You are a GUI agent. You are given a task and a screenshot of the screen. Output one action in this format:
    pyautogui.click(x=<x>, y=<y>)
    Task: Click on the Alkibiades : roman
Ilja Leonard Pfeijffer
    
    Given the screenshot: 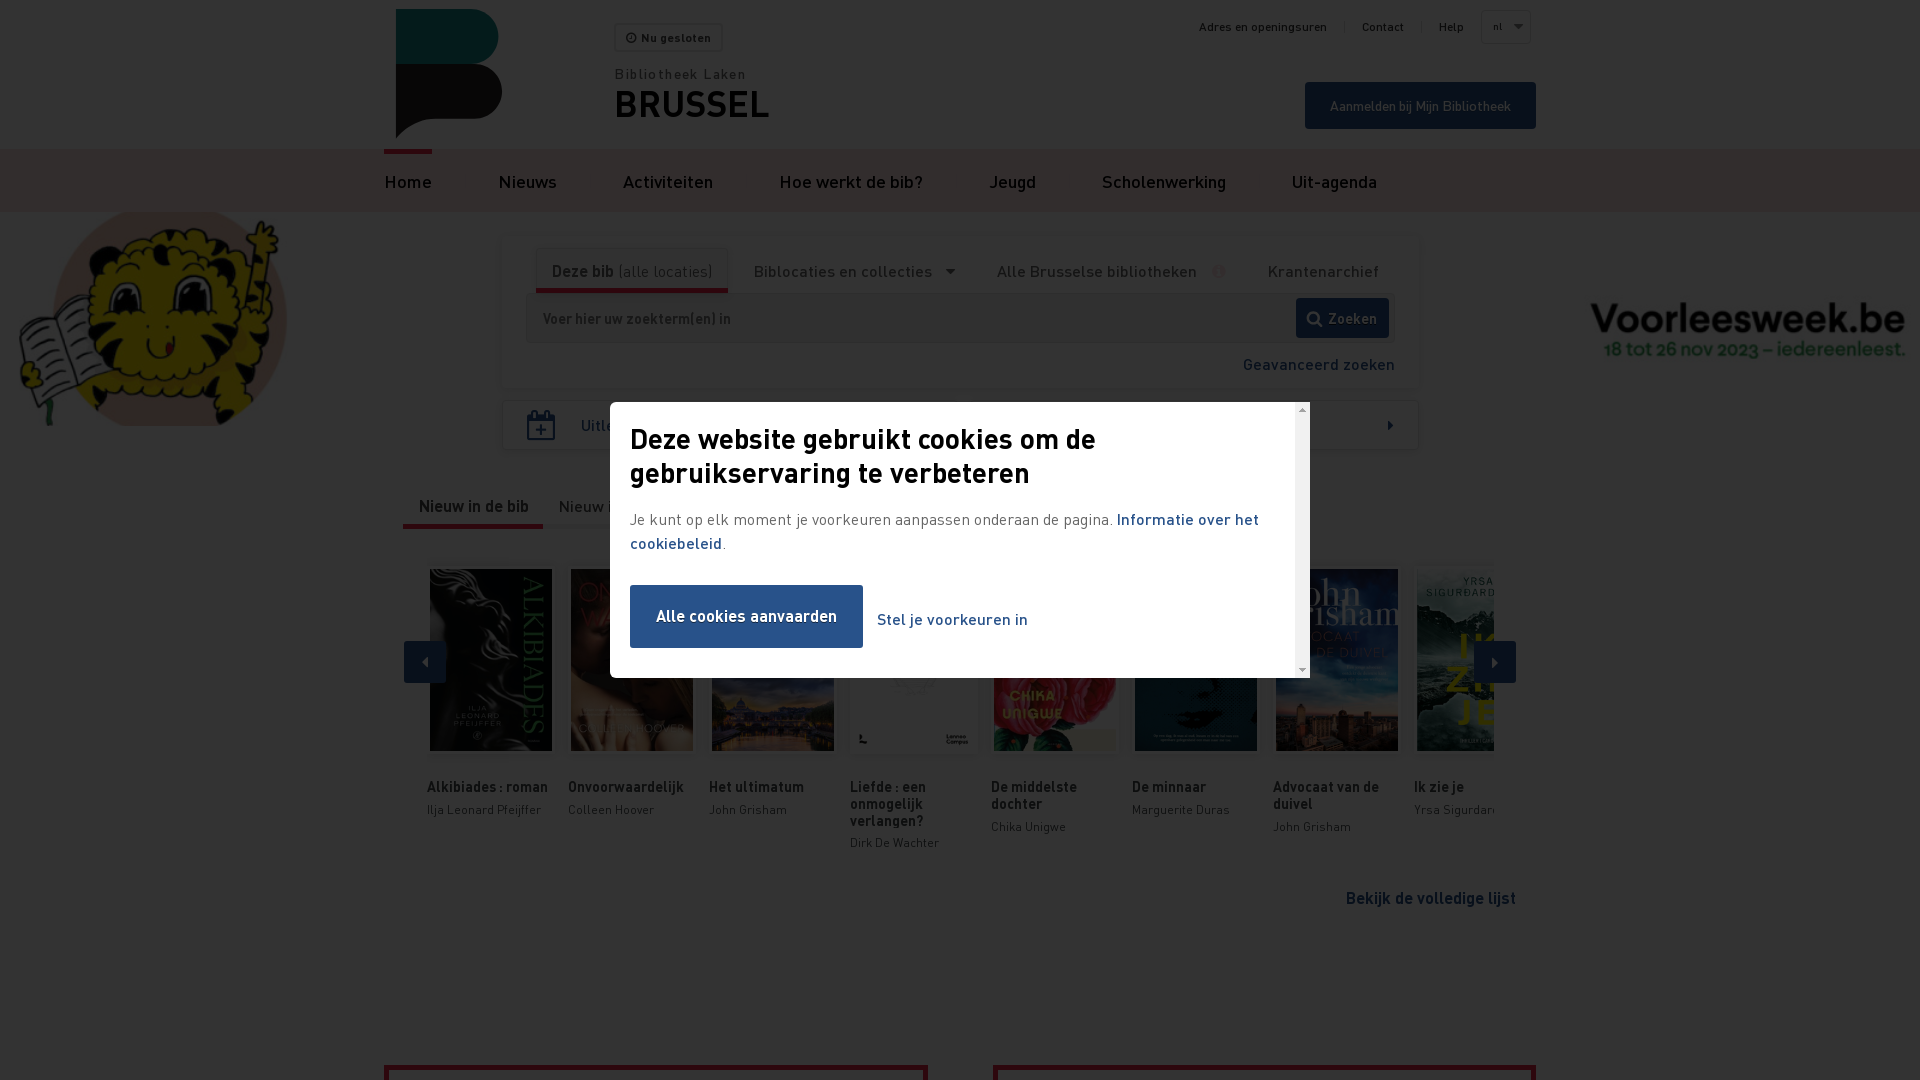 What is the action you would take?
    pyautogui.click(x=490, y=692)
    